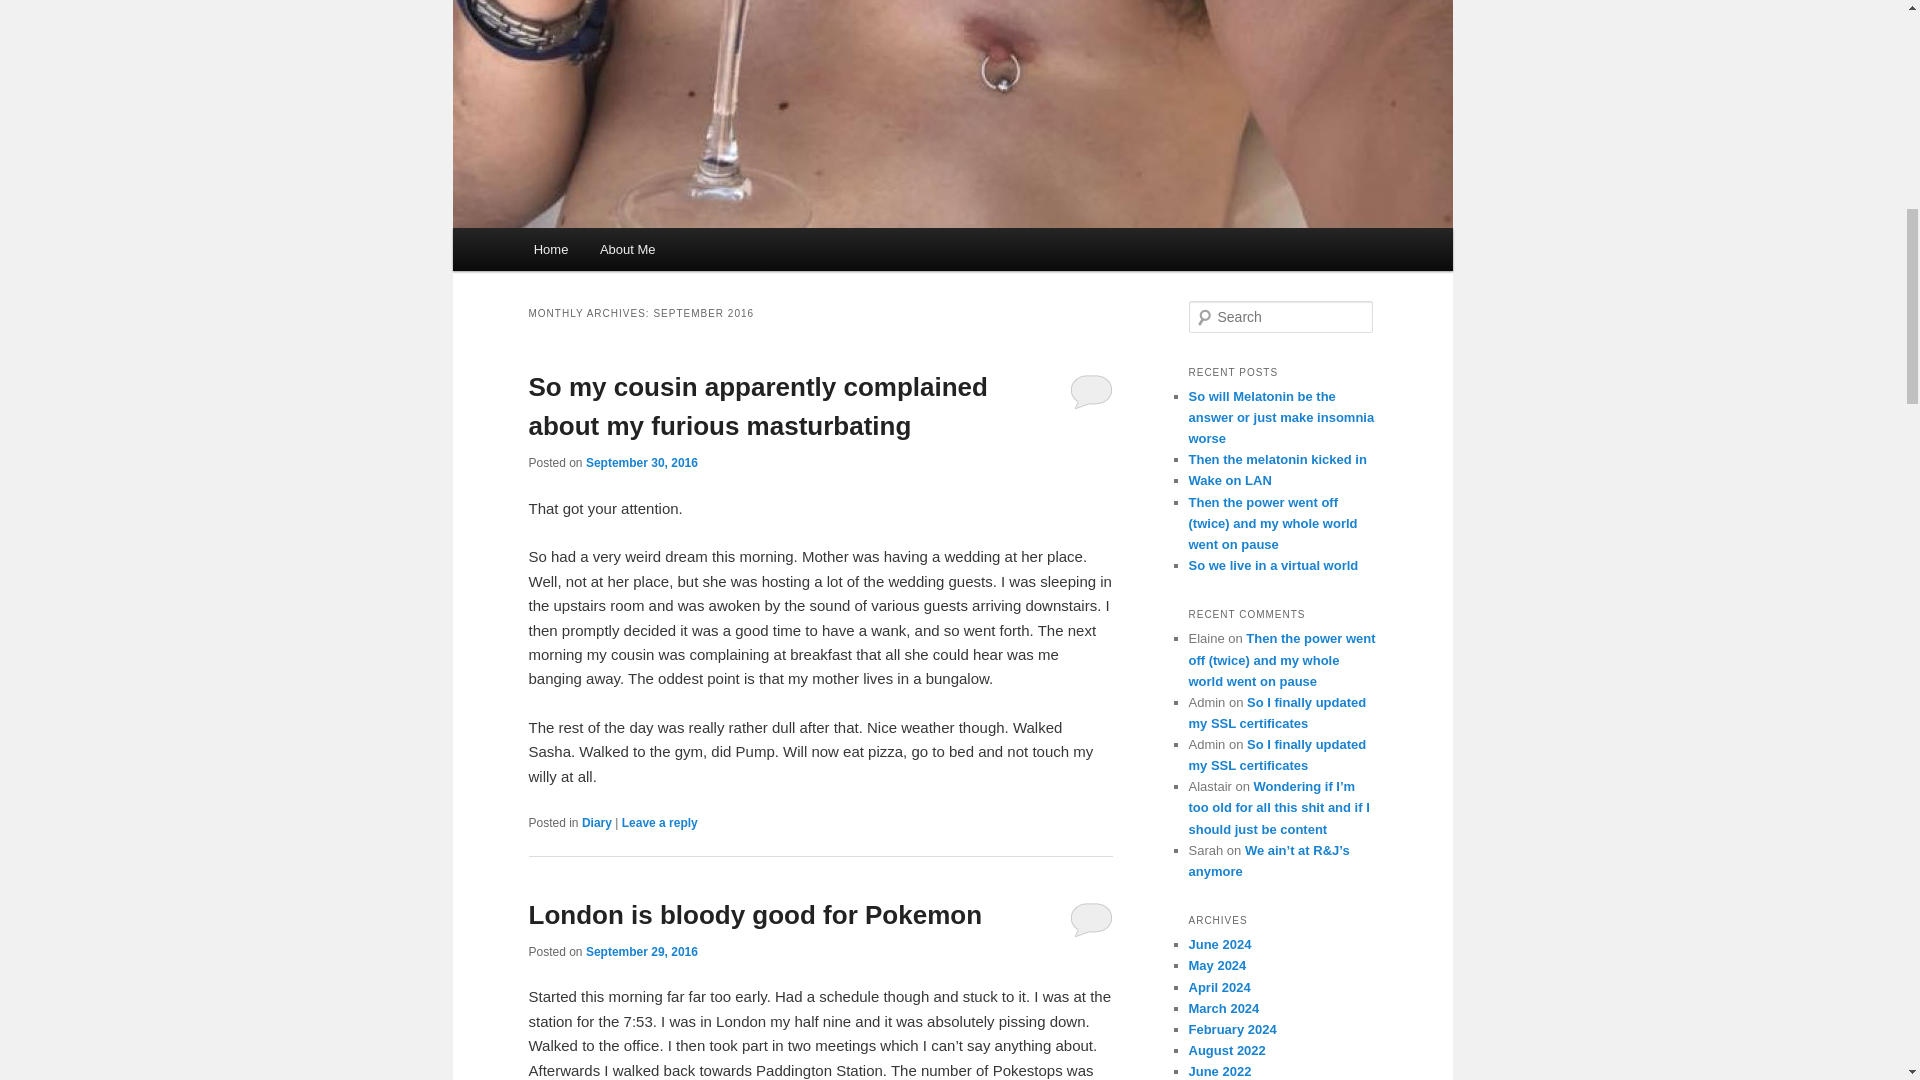  Describe the element at coordinates (642, 952) in the screenshot. I see `11:31 pm` at that location.